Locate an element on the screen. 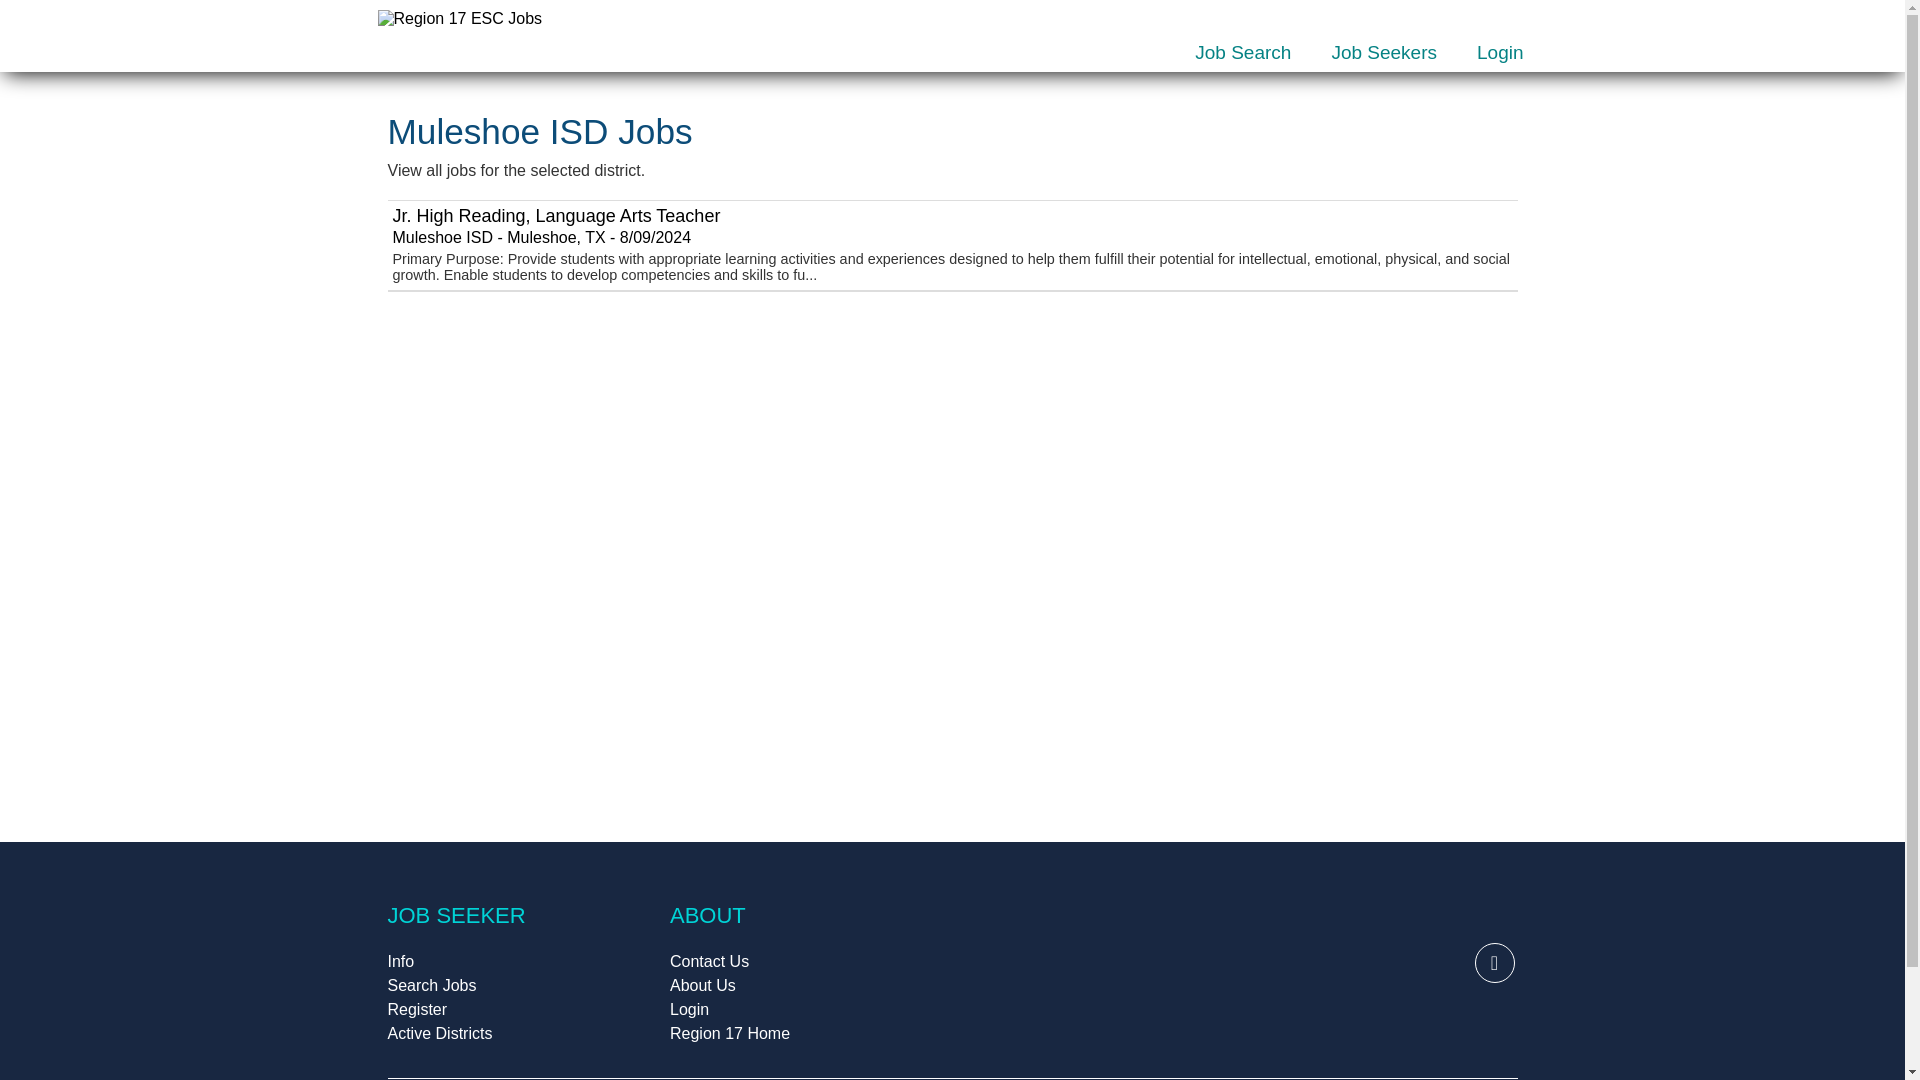 This screenshot has height=1080, width=1920. Search Jobs is located at coordinates (432, 985).